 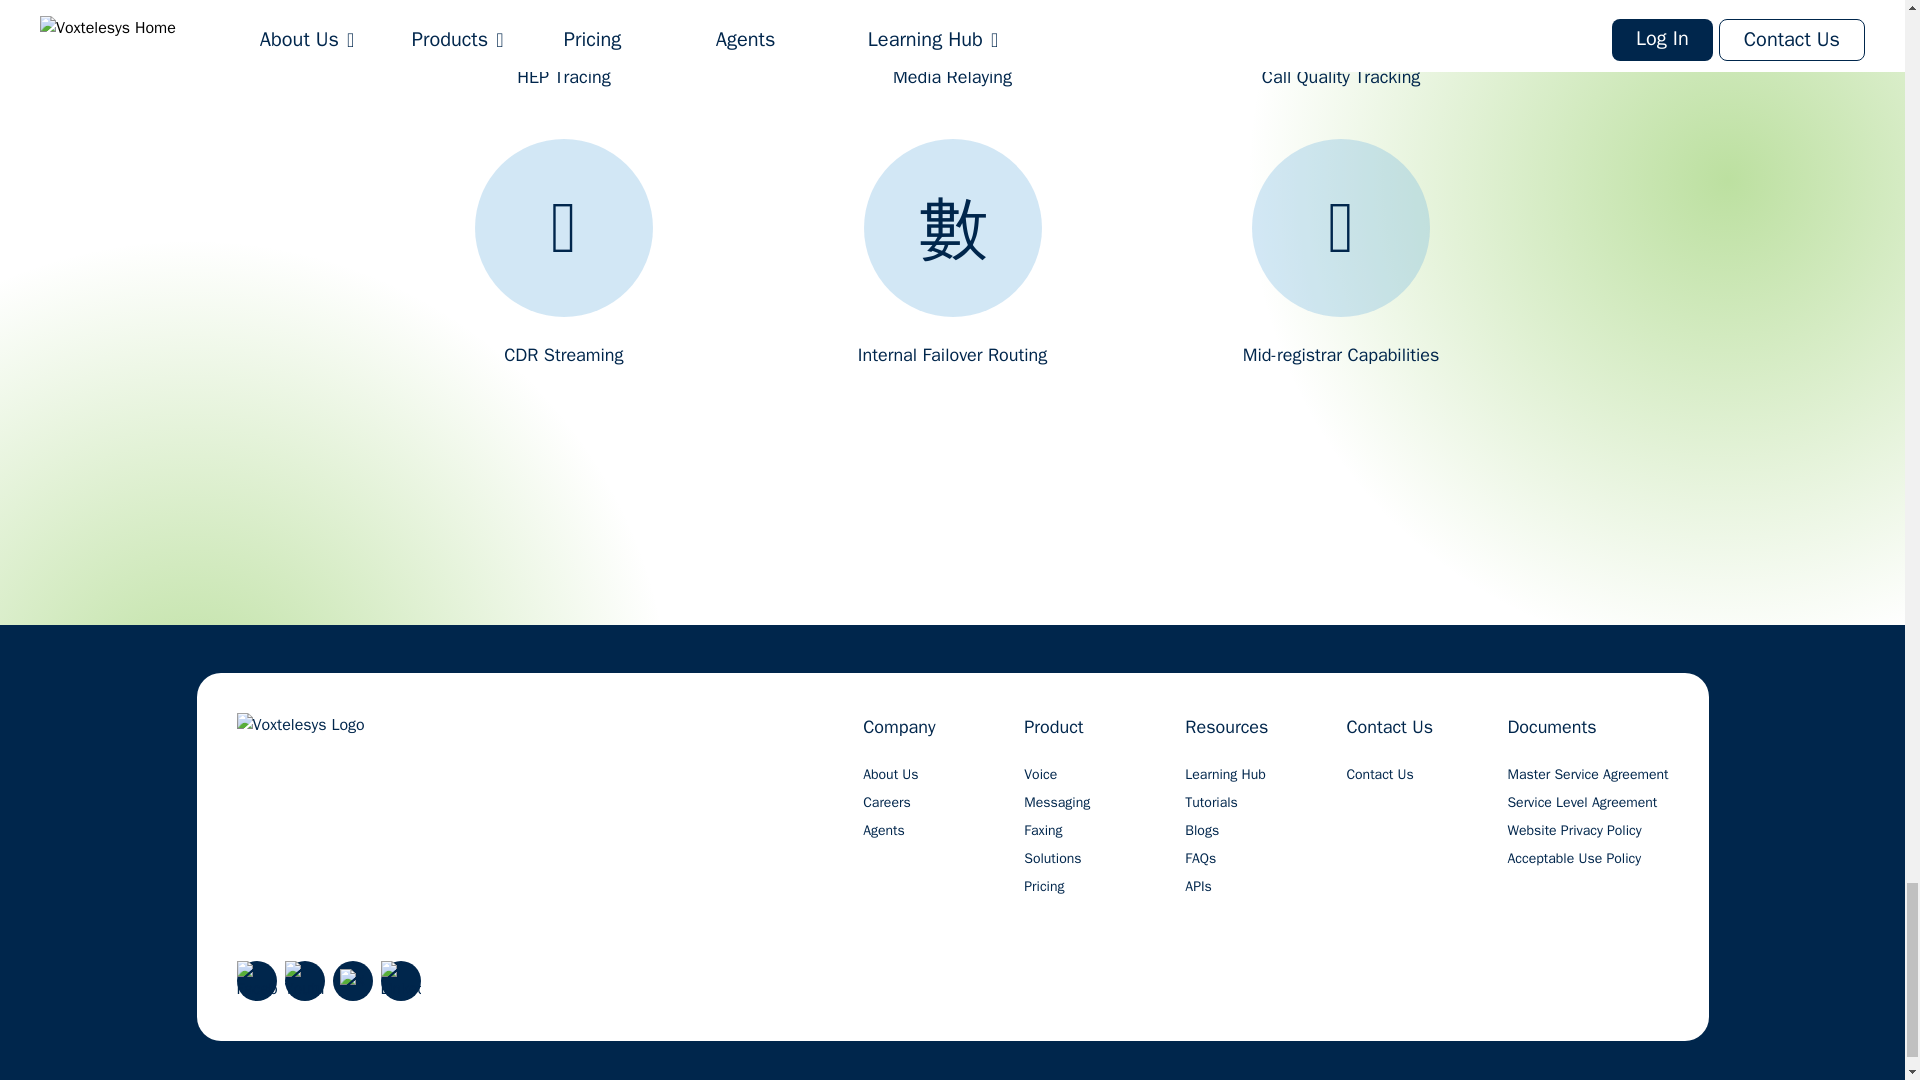 I want to click on Faxing, so click(x=1042, y=830).